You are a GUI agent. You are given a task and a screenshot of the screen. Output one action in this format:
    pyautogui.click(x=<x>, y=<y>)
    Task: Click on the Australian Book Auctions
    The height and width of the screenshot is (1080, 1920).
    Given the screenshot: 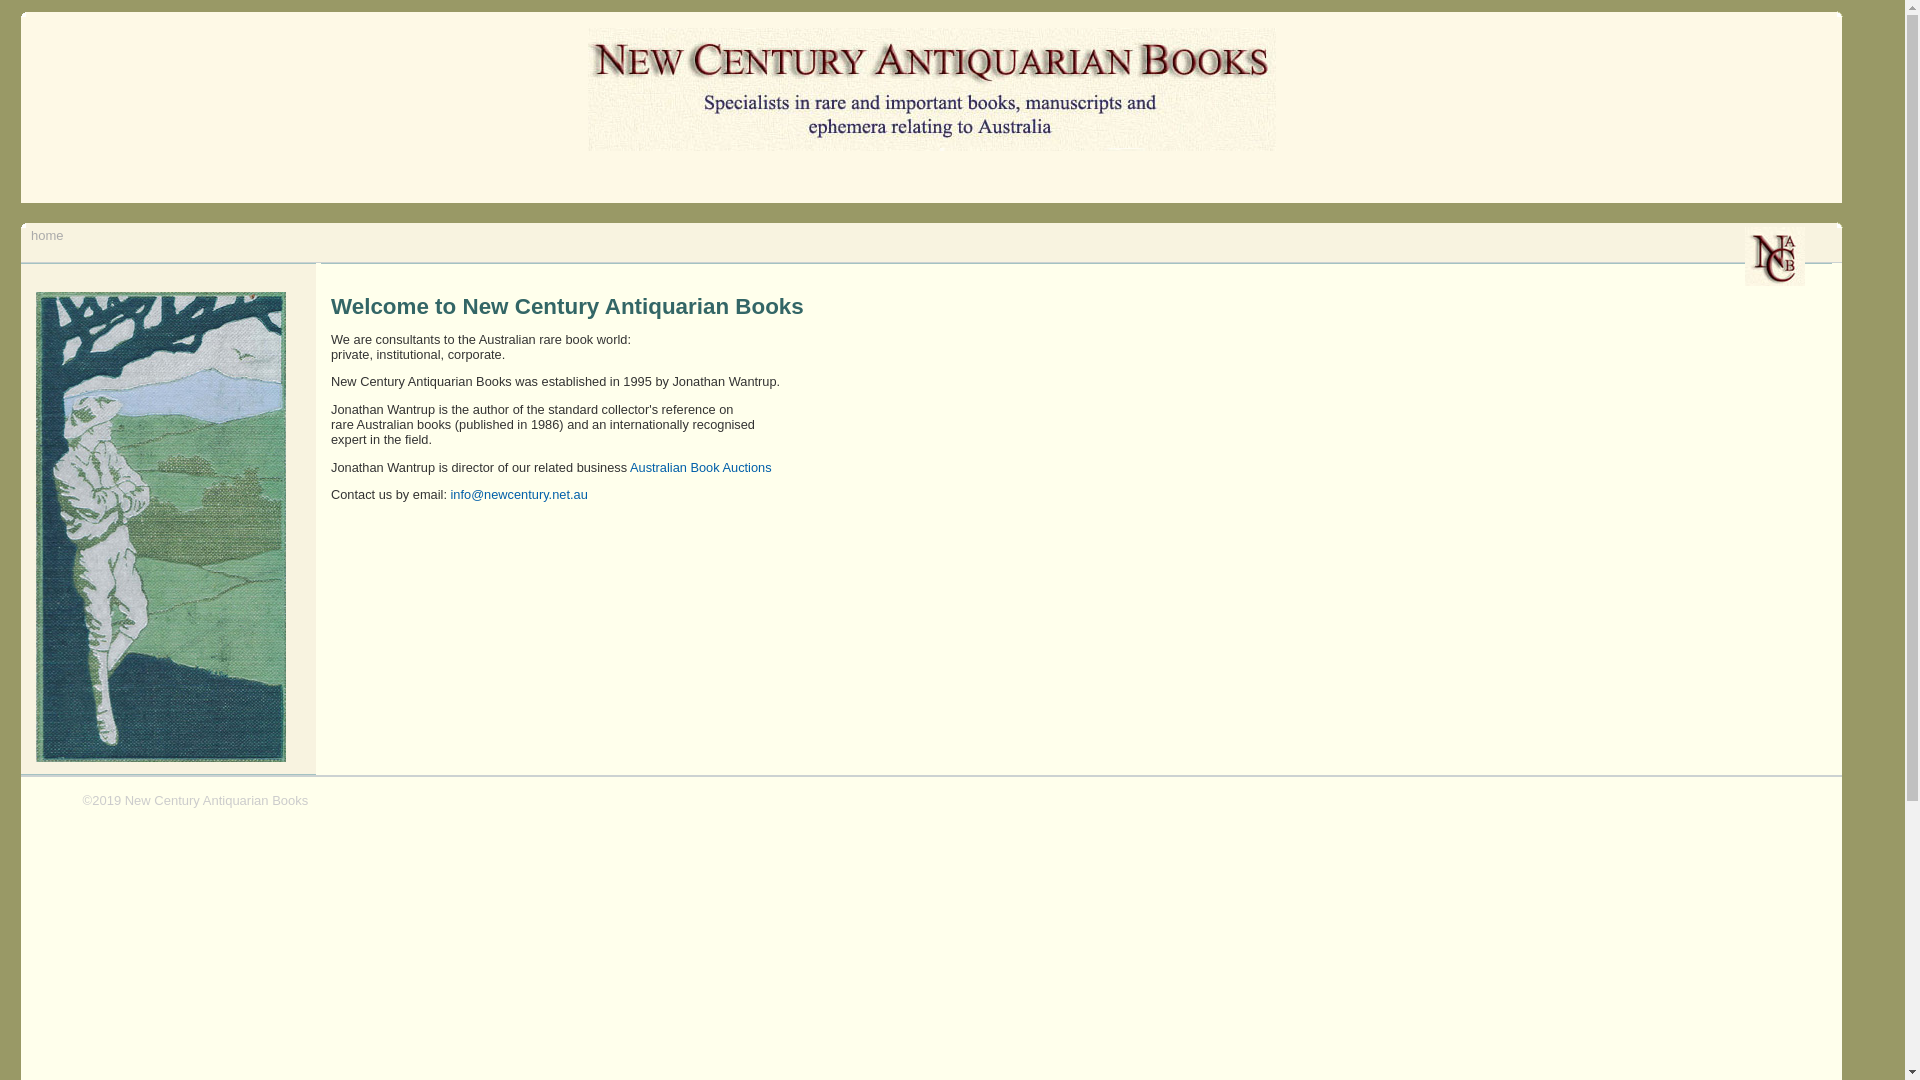 What is the action you would take?
    pyautogui.click(x=701, y=468)
    